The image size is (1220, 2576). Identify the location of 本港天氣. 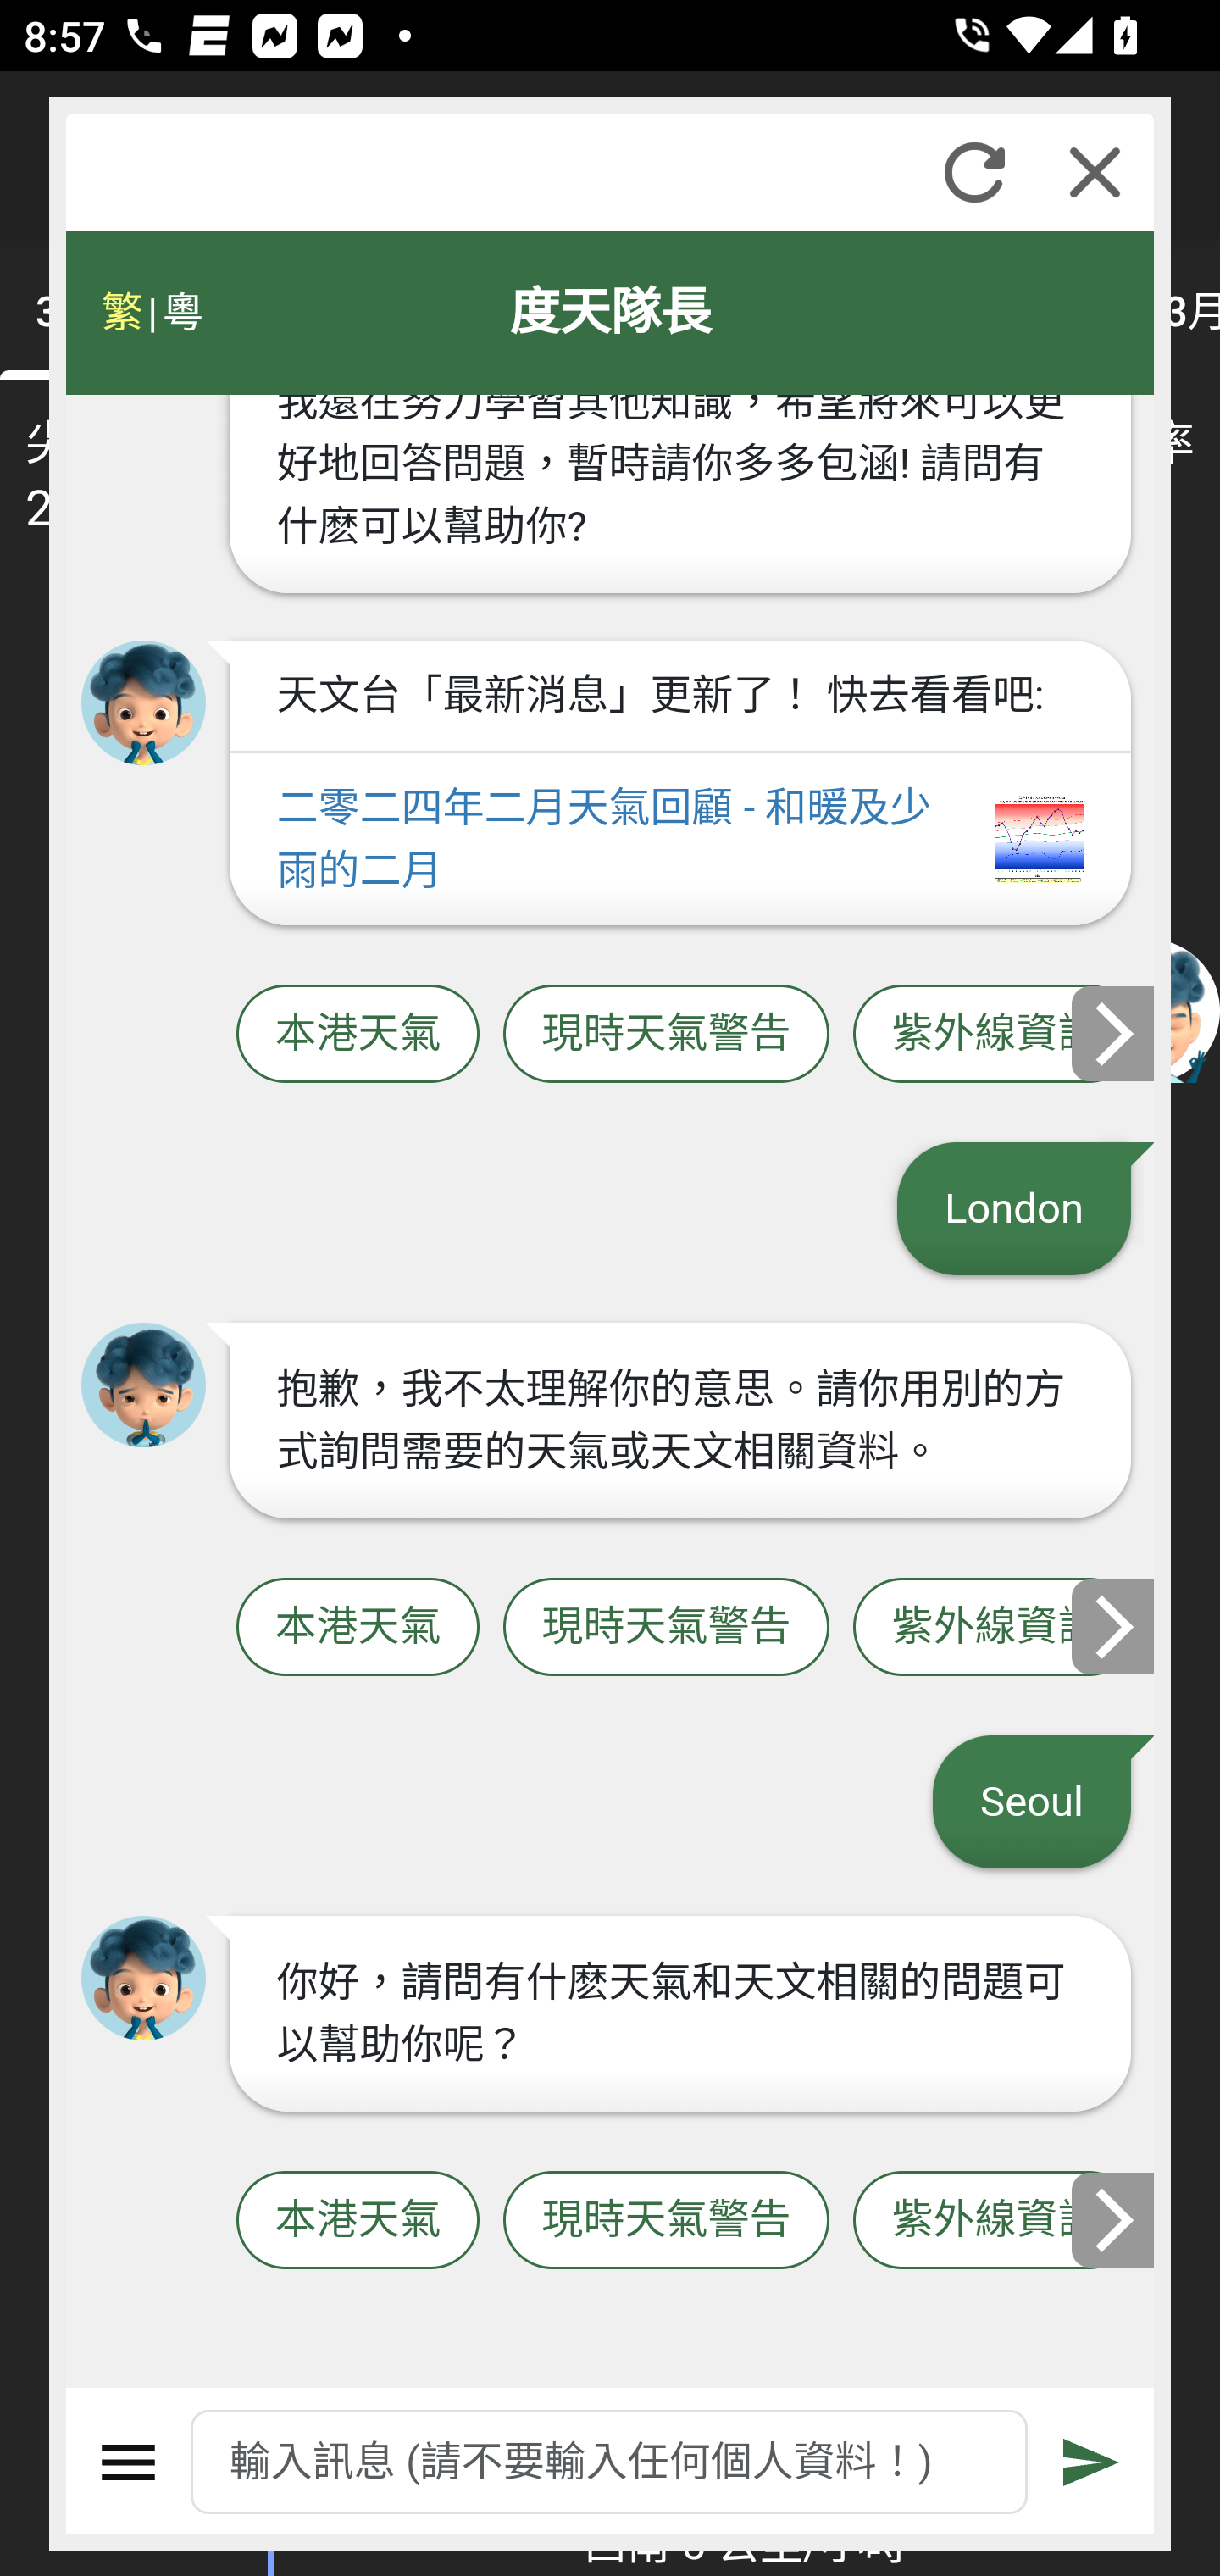
(358, 2222).